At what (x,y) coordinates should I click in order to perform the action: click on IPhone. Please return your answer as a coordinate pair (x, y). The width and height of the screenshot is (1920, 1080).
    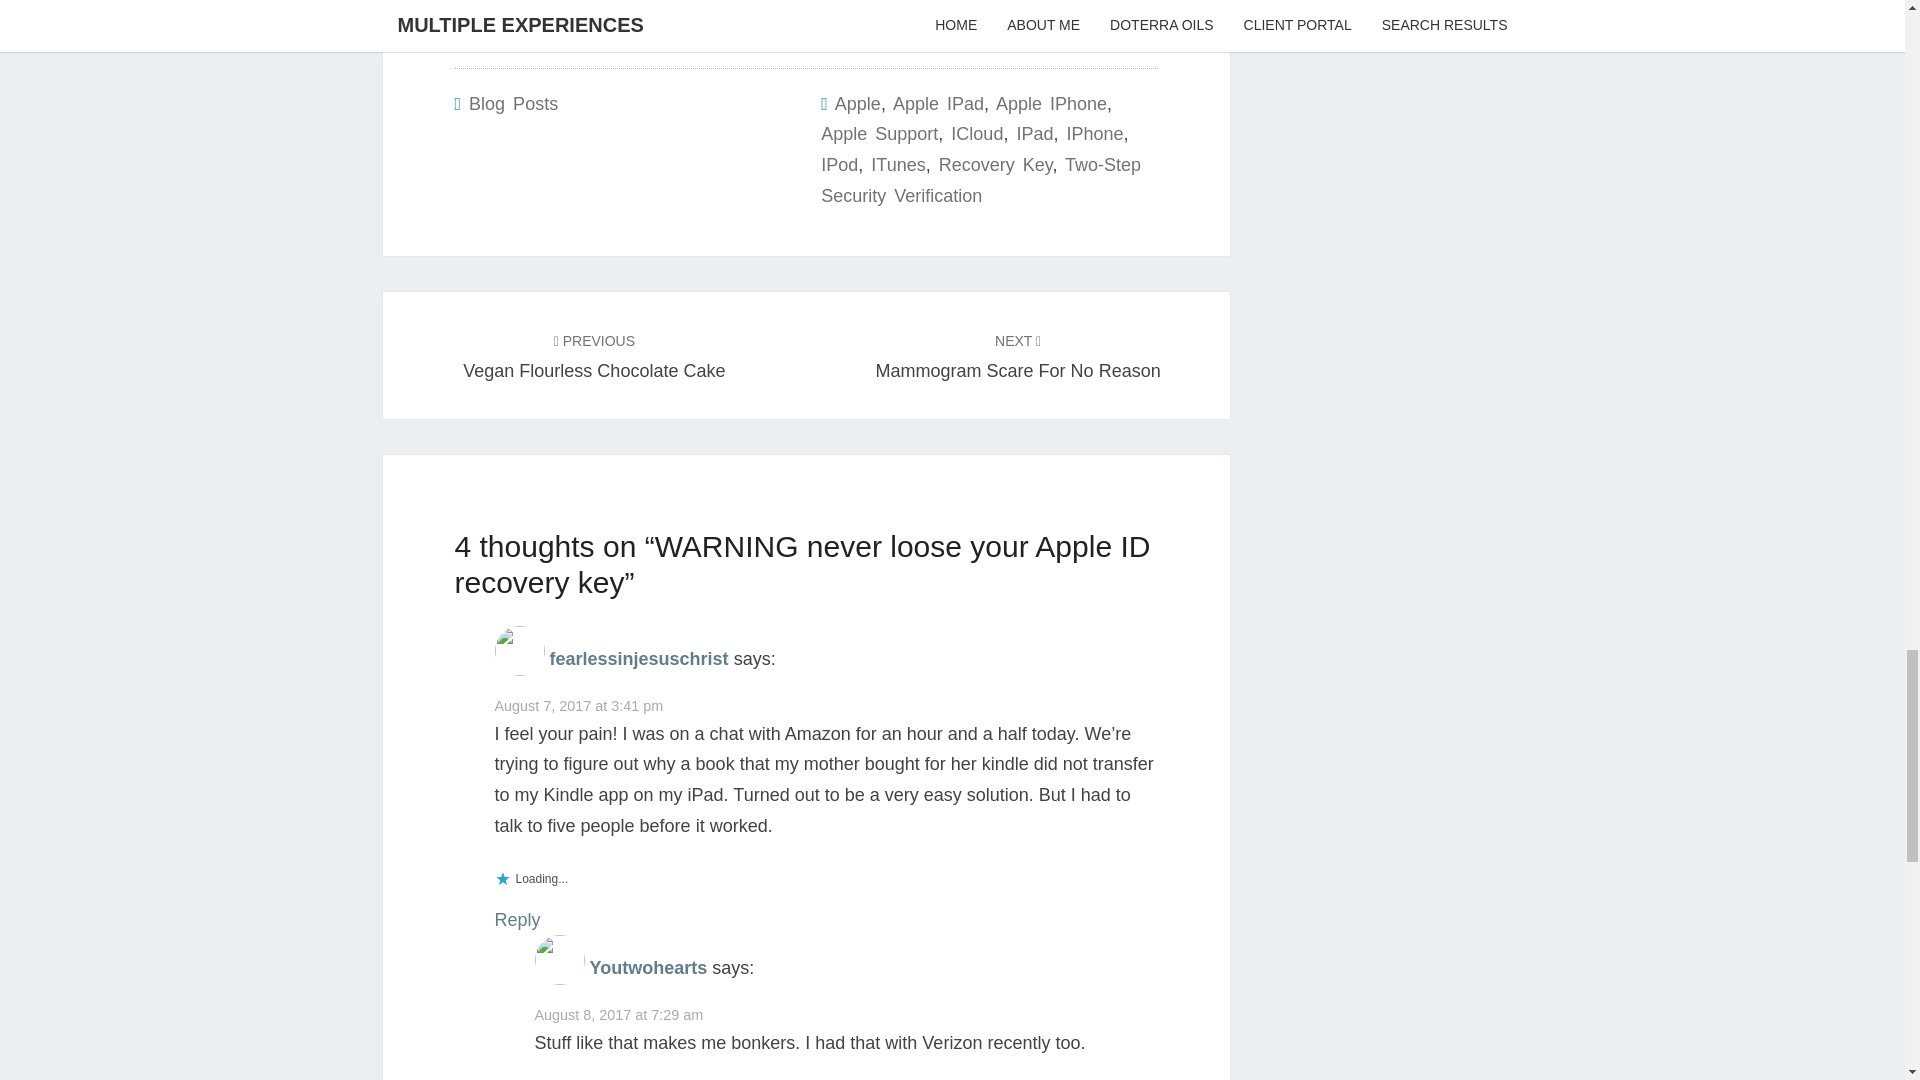
    Looking at the image, I should click on (1094, 134).